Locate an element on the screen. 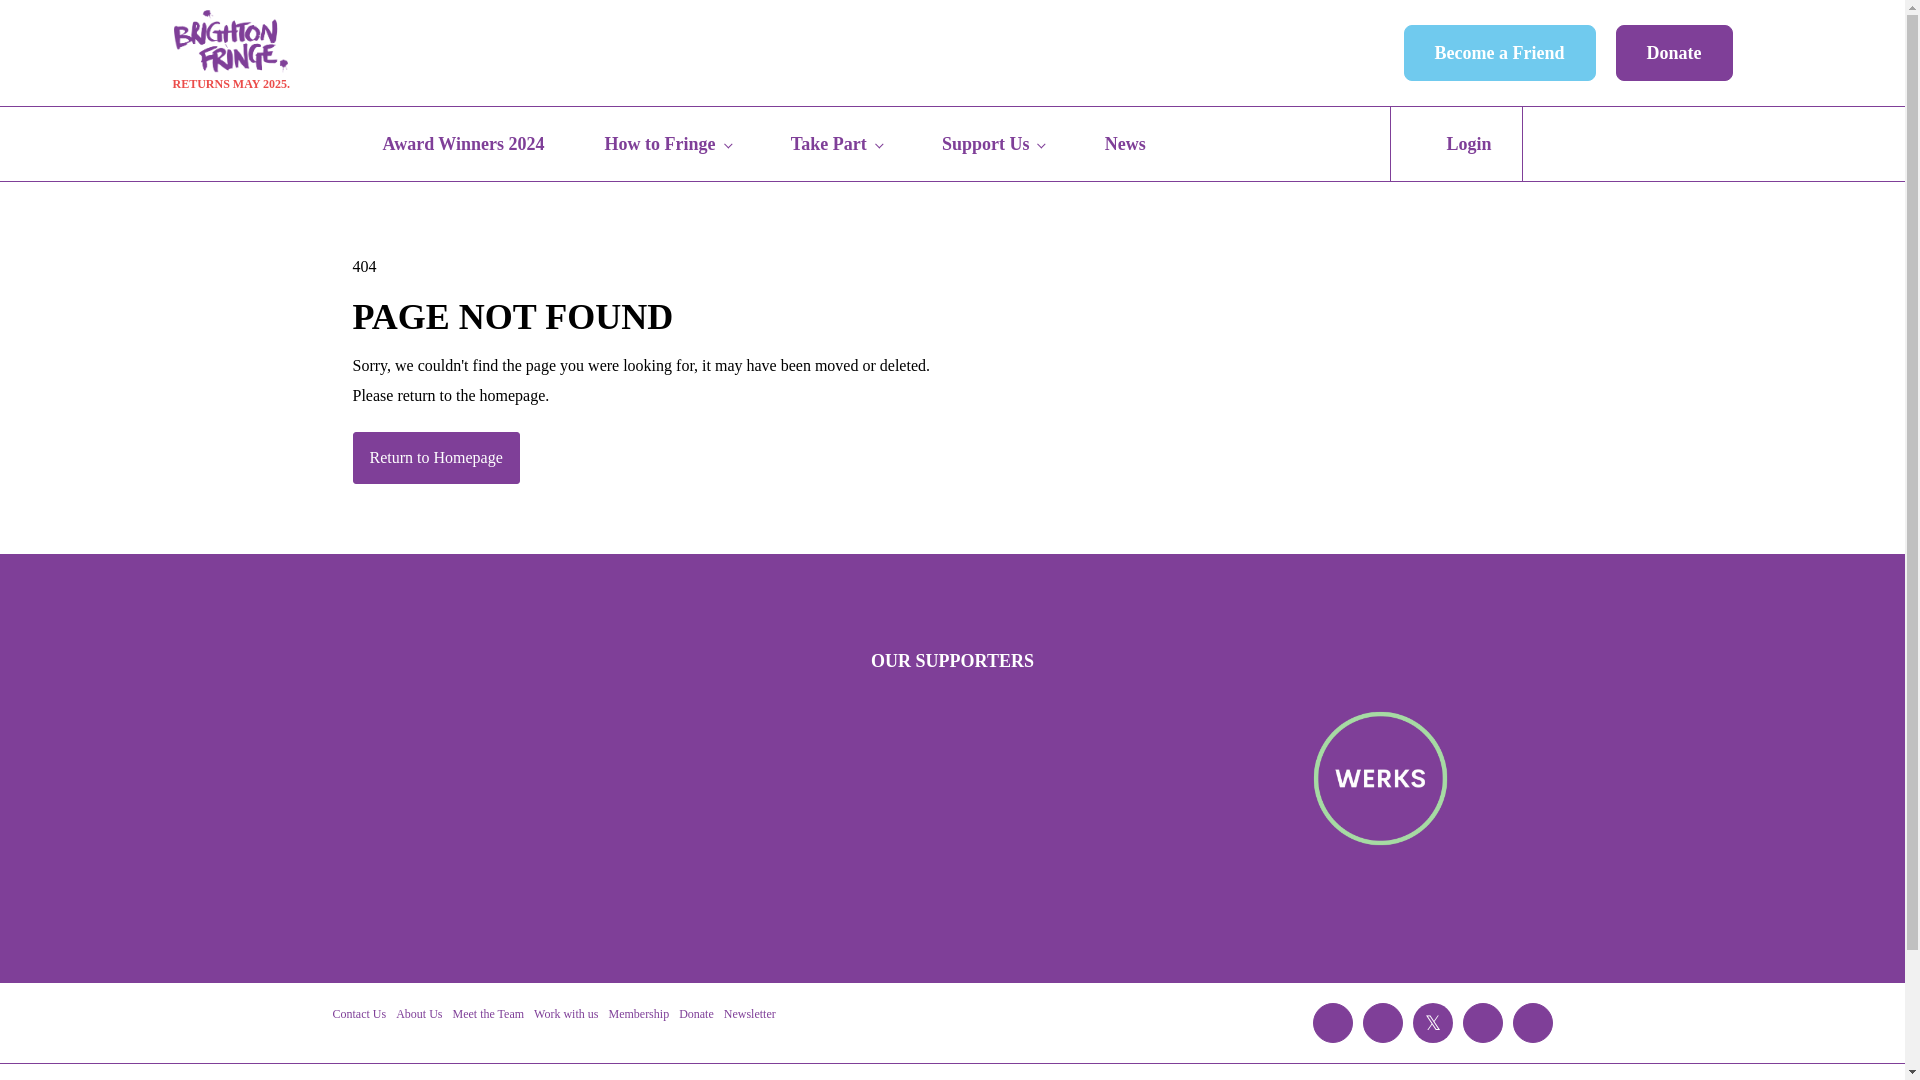 The height and width of the screenshot is (1080, 1920). Support Us is located at coordinates (994, 144).